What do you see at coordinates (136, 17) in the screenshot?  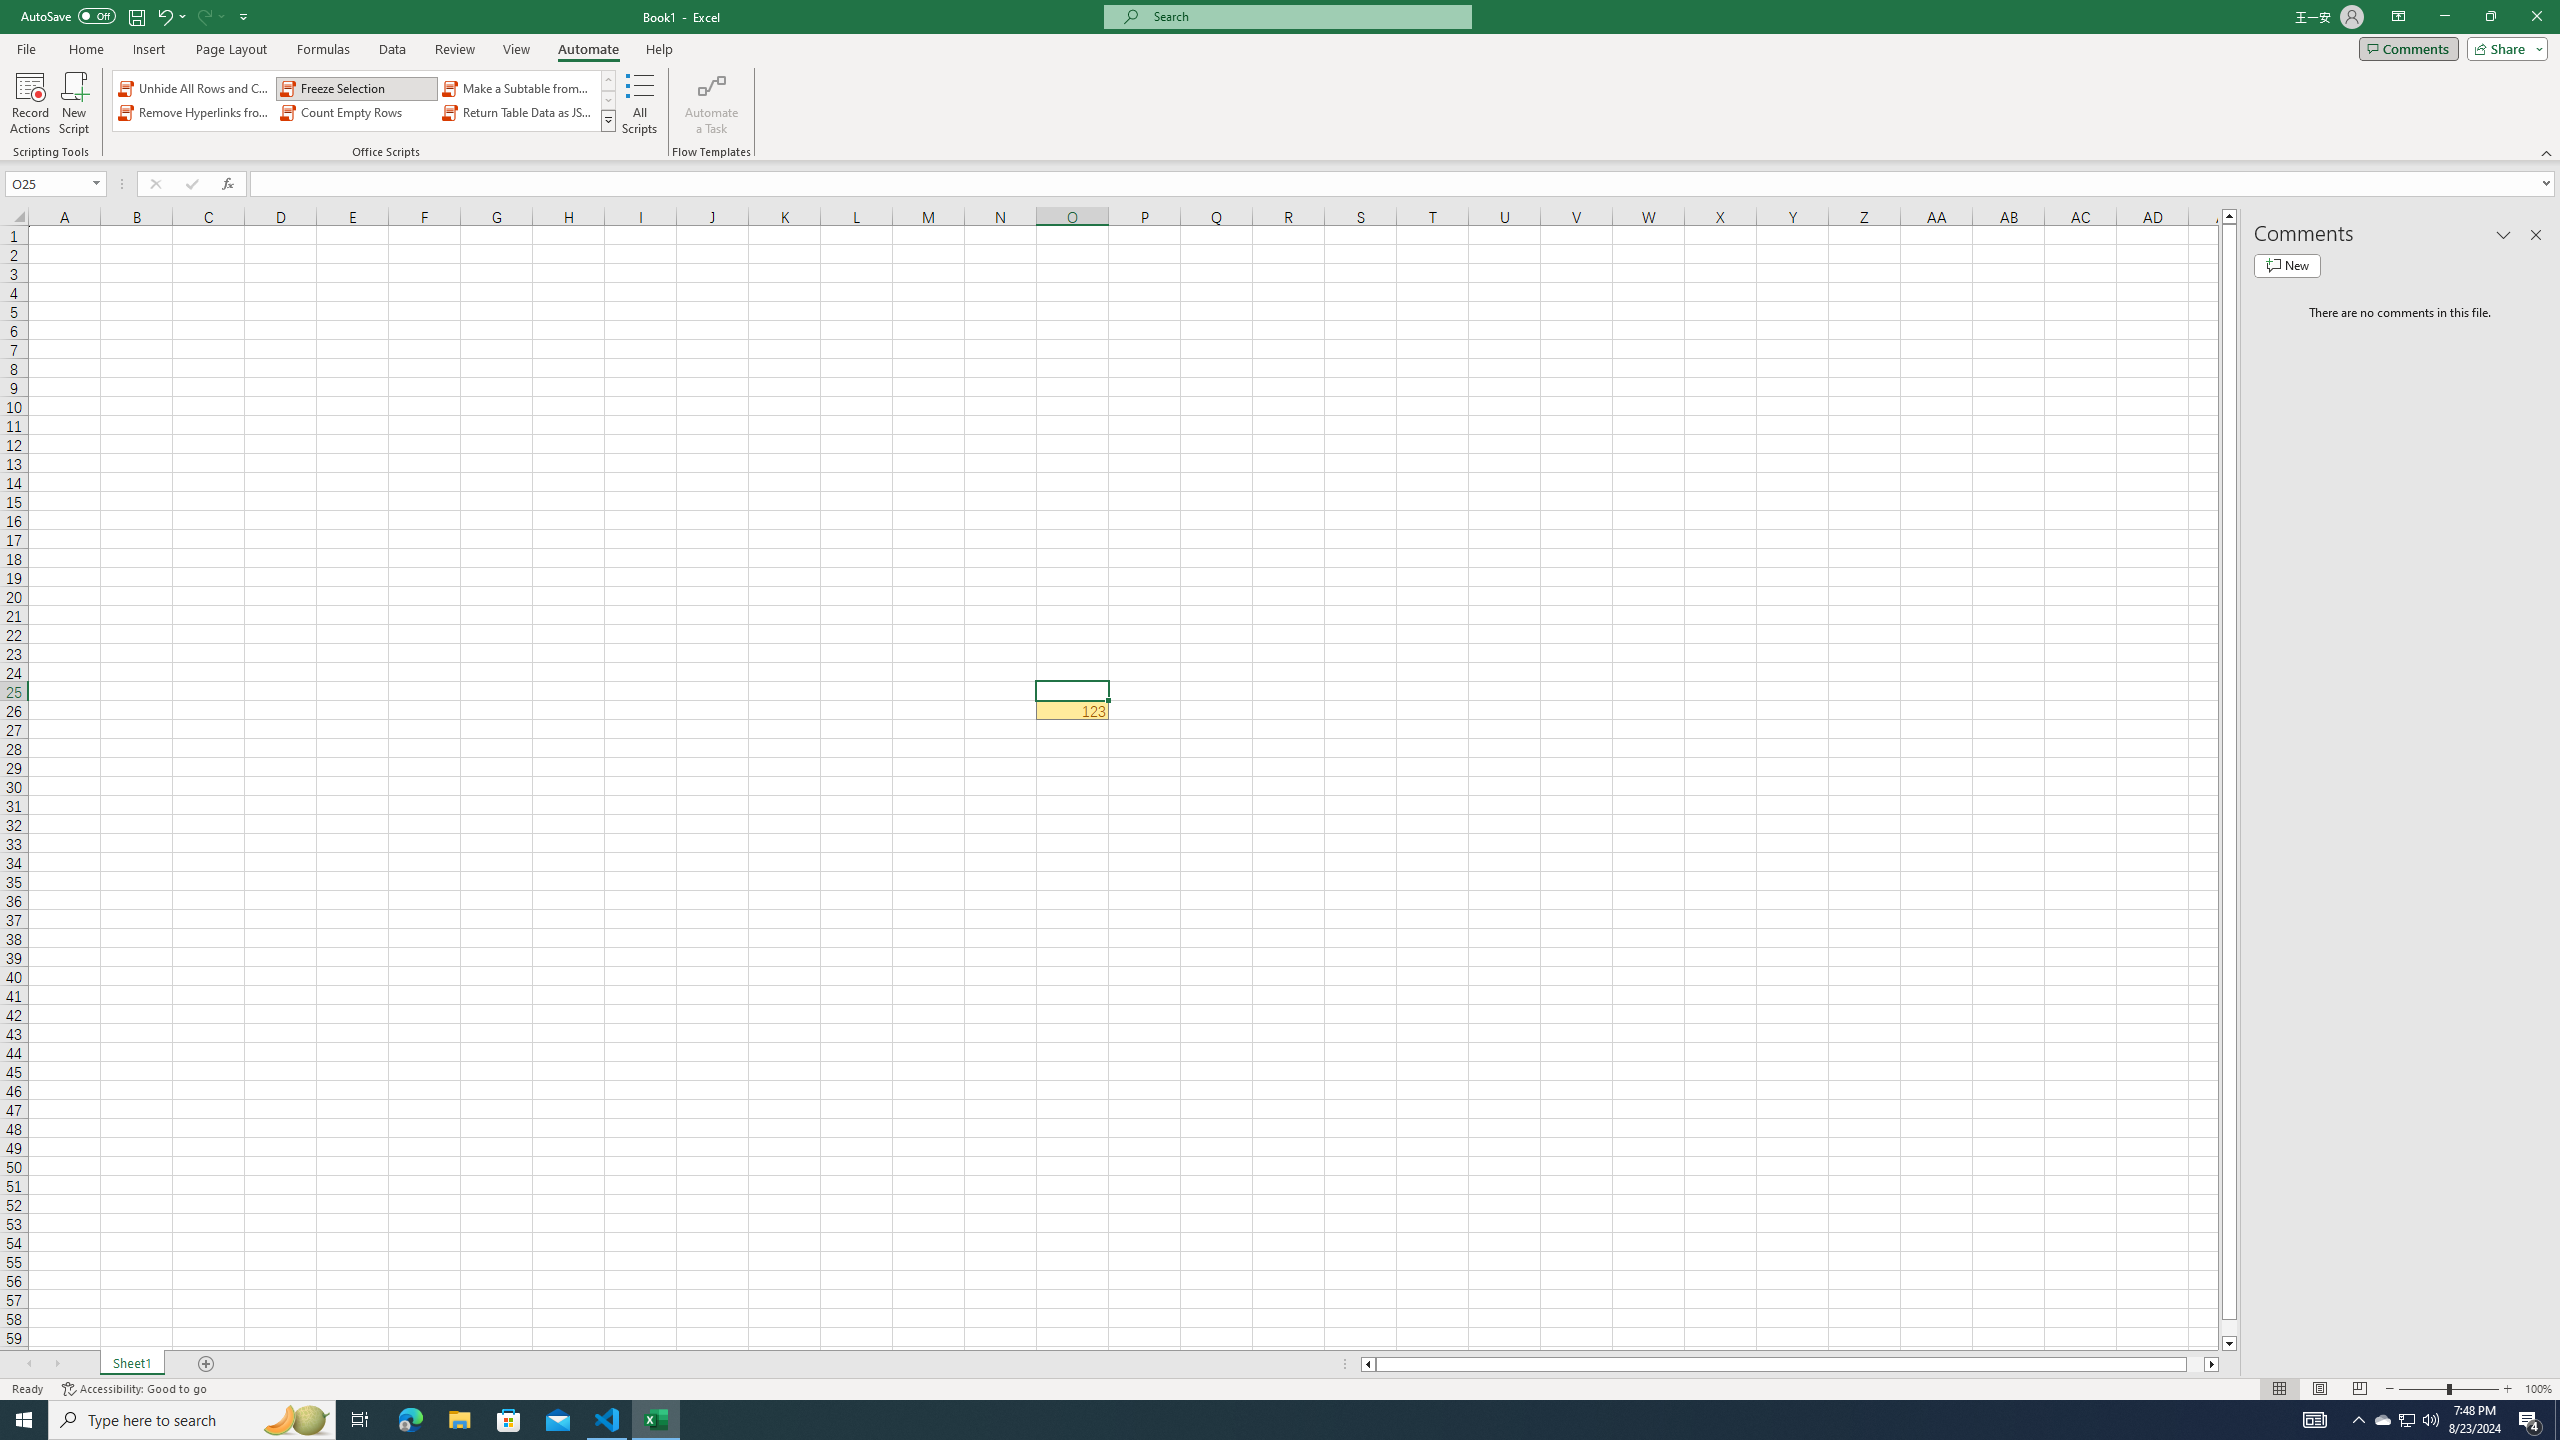 I see `Quick Access Toolbar` at bounding box center [136, 17].